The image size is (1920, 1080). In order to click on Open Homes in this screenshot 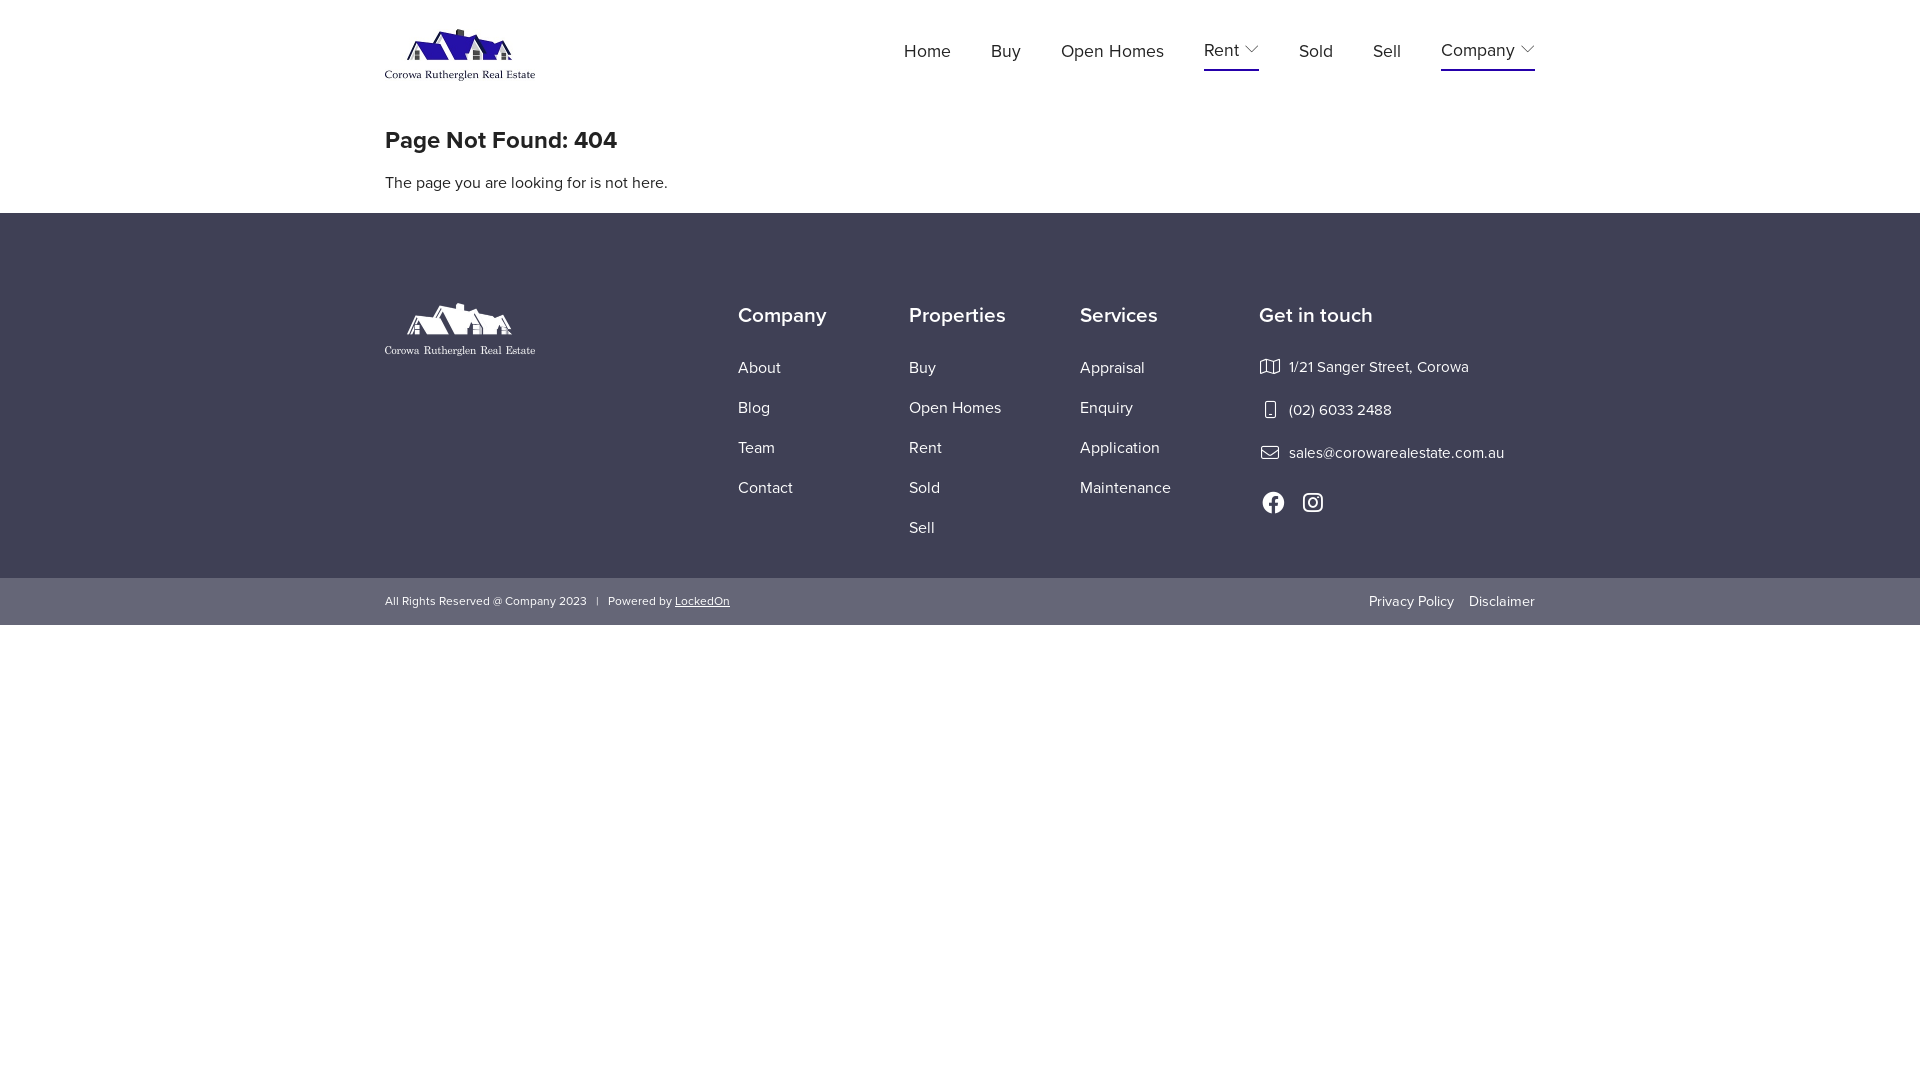, I will do `click(1112, 54)`.